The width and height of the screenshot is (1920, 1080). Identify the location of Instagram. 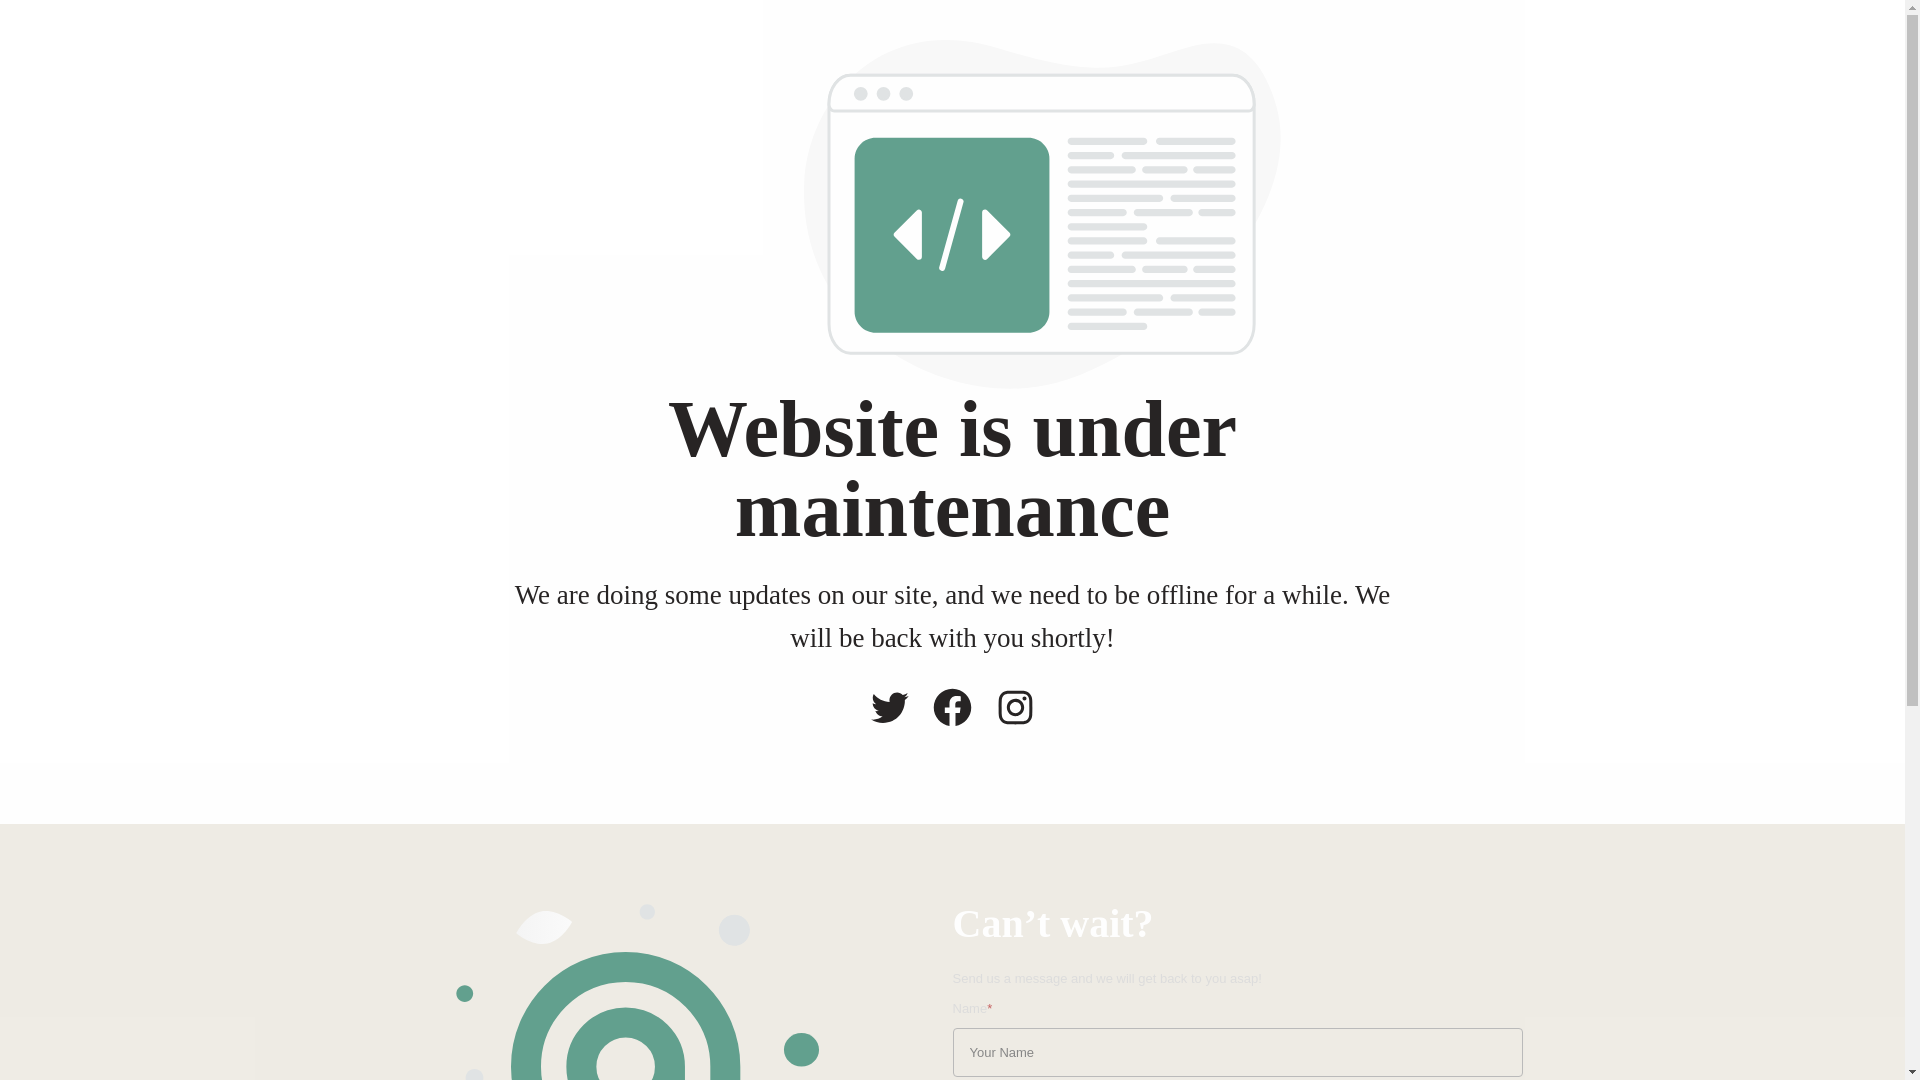
(1015, 707).